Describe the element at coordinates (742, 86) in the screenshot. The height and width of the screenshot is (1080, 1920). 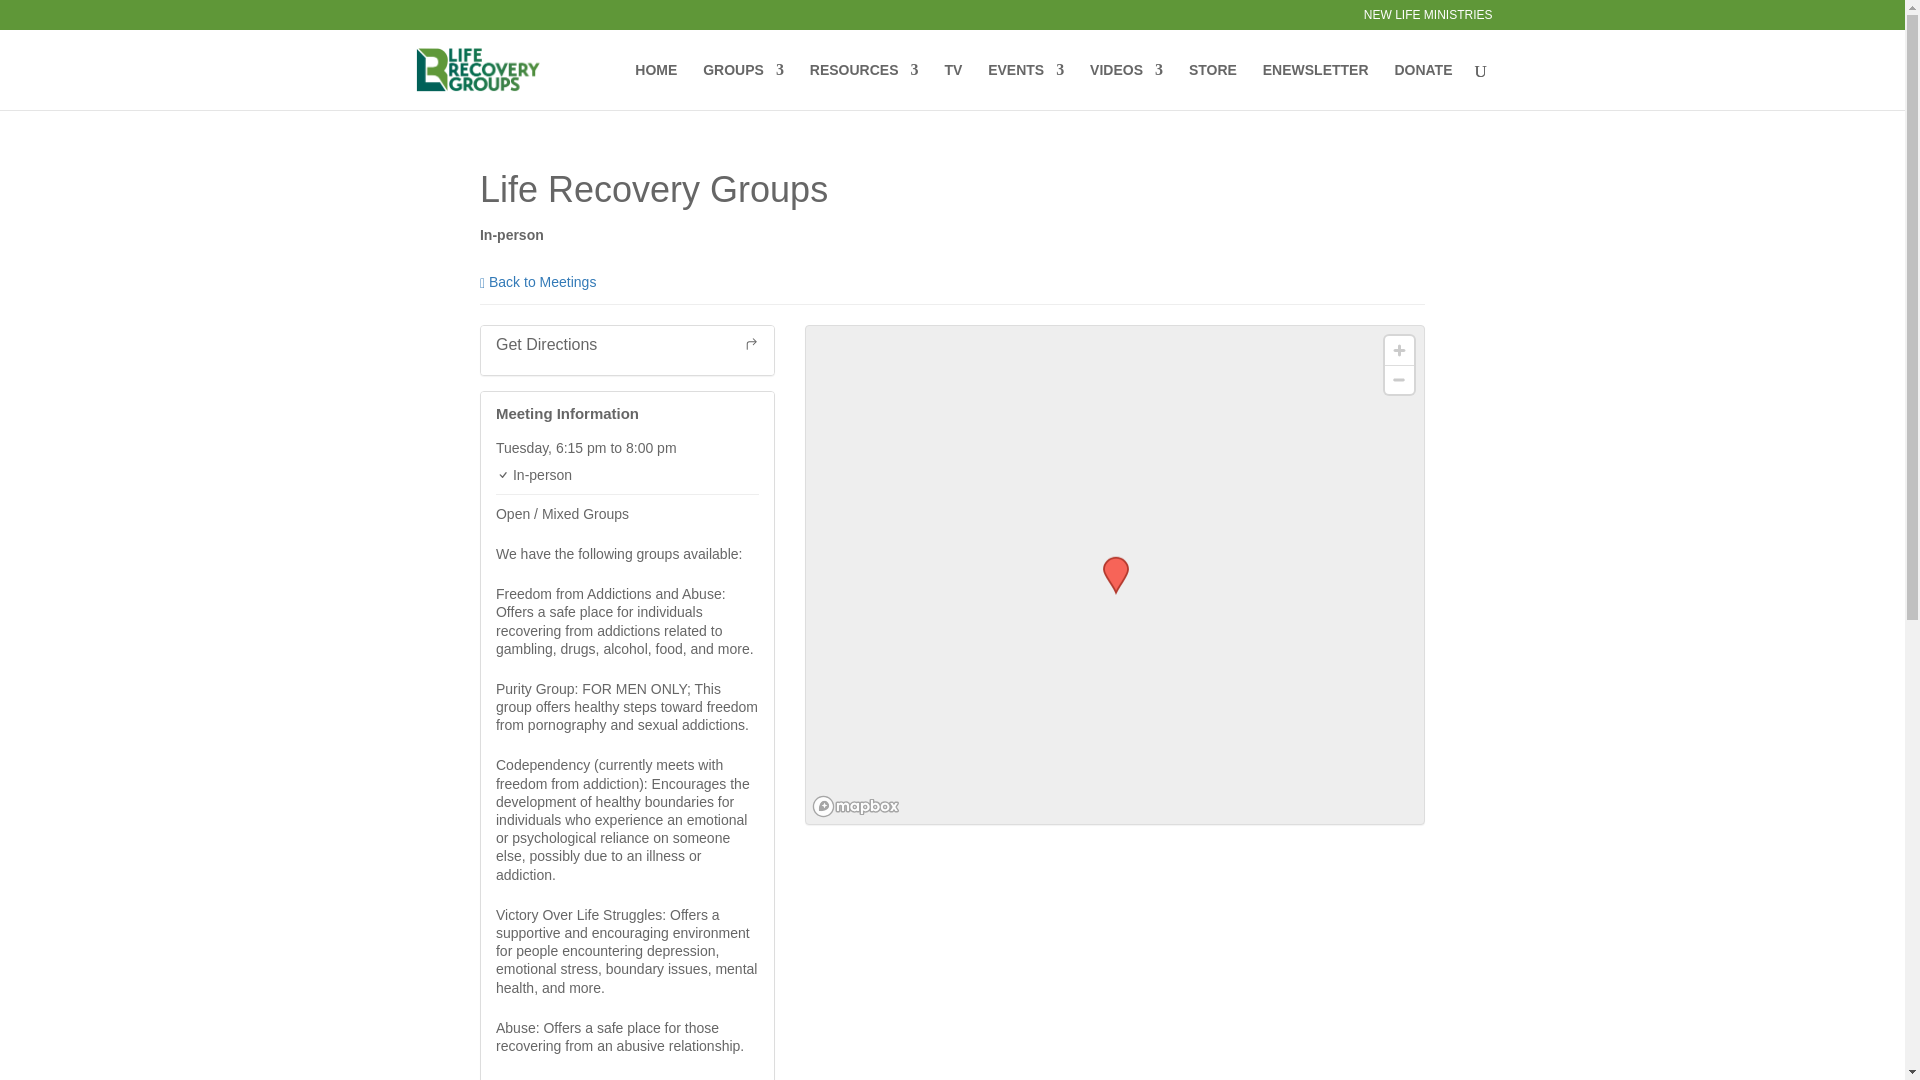
I see `GROUPS` at that location.